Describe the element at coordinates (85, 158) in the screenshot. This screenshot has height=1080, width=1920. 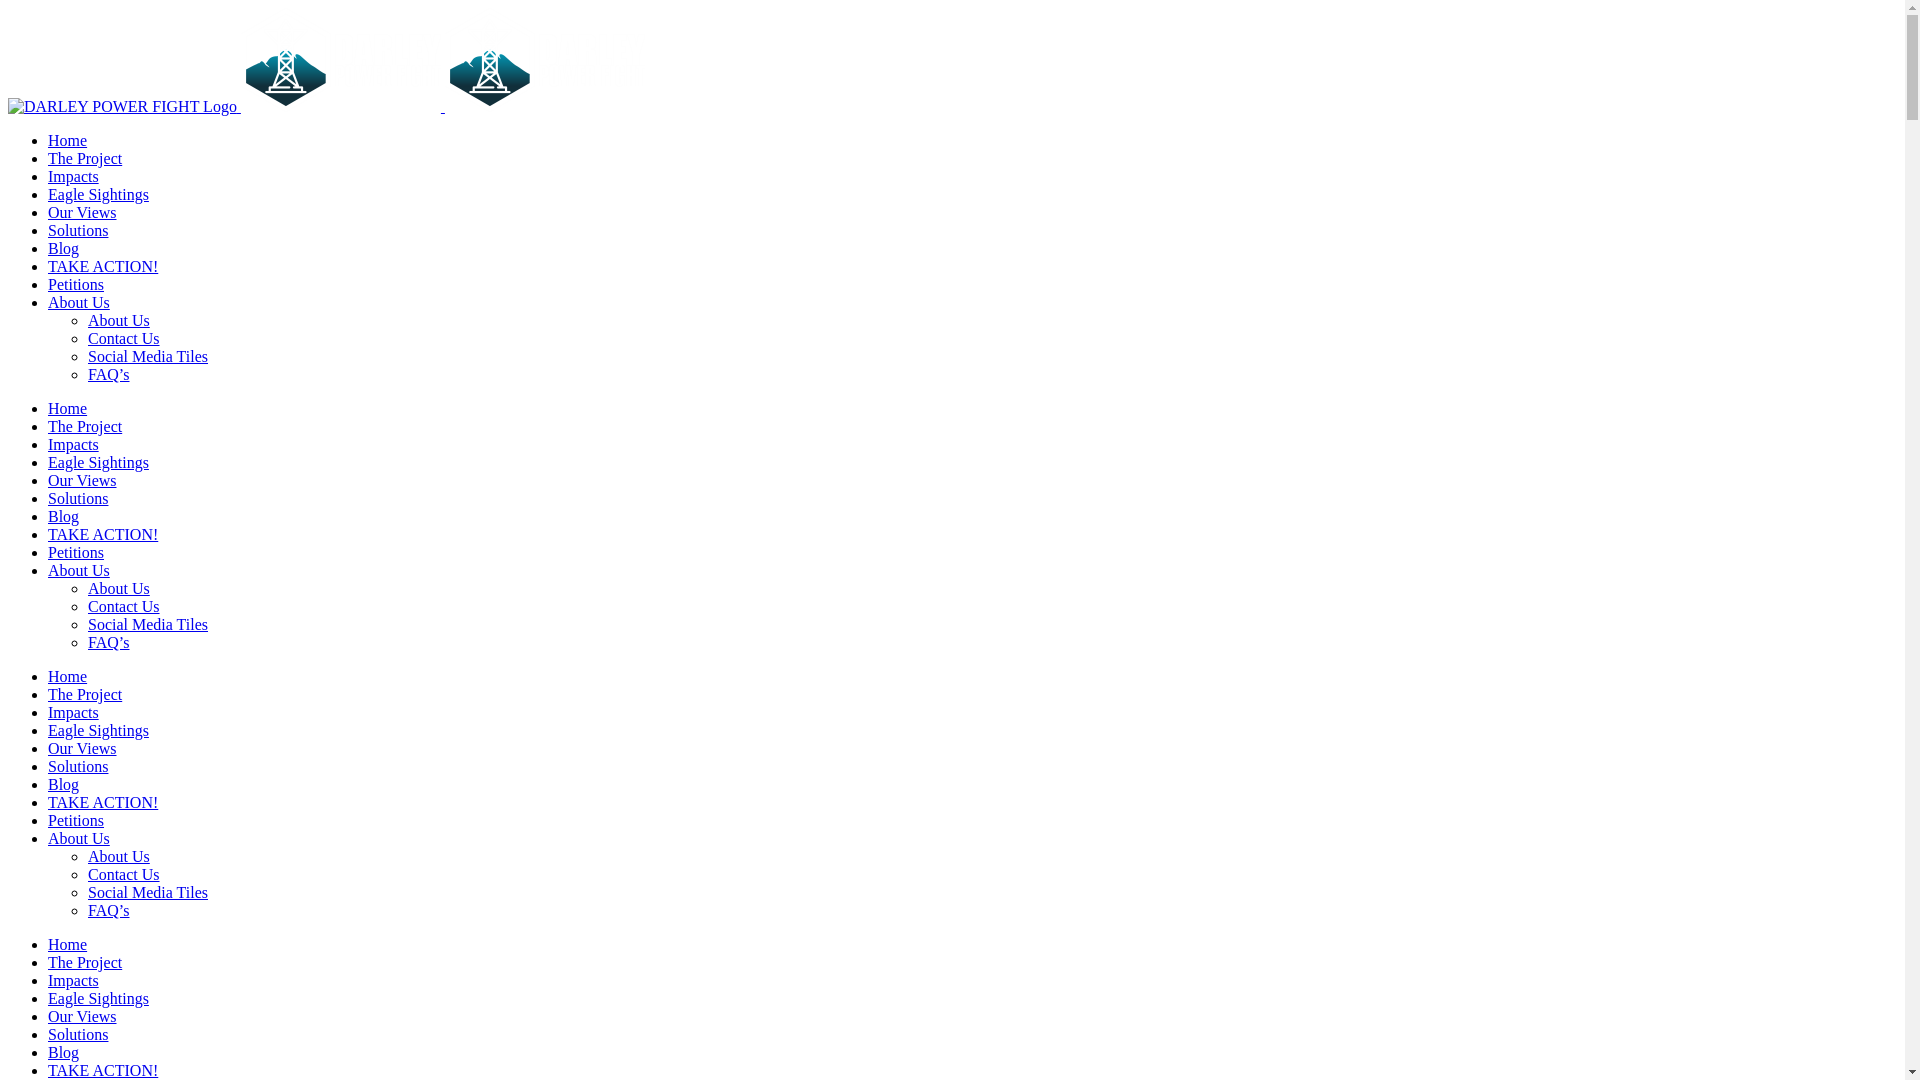
I see `The Project` at that location.